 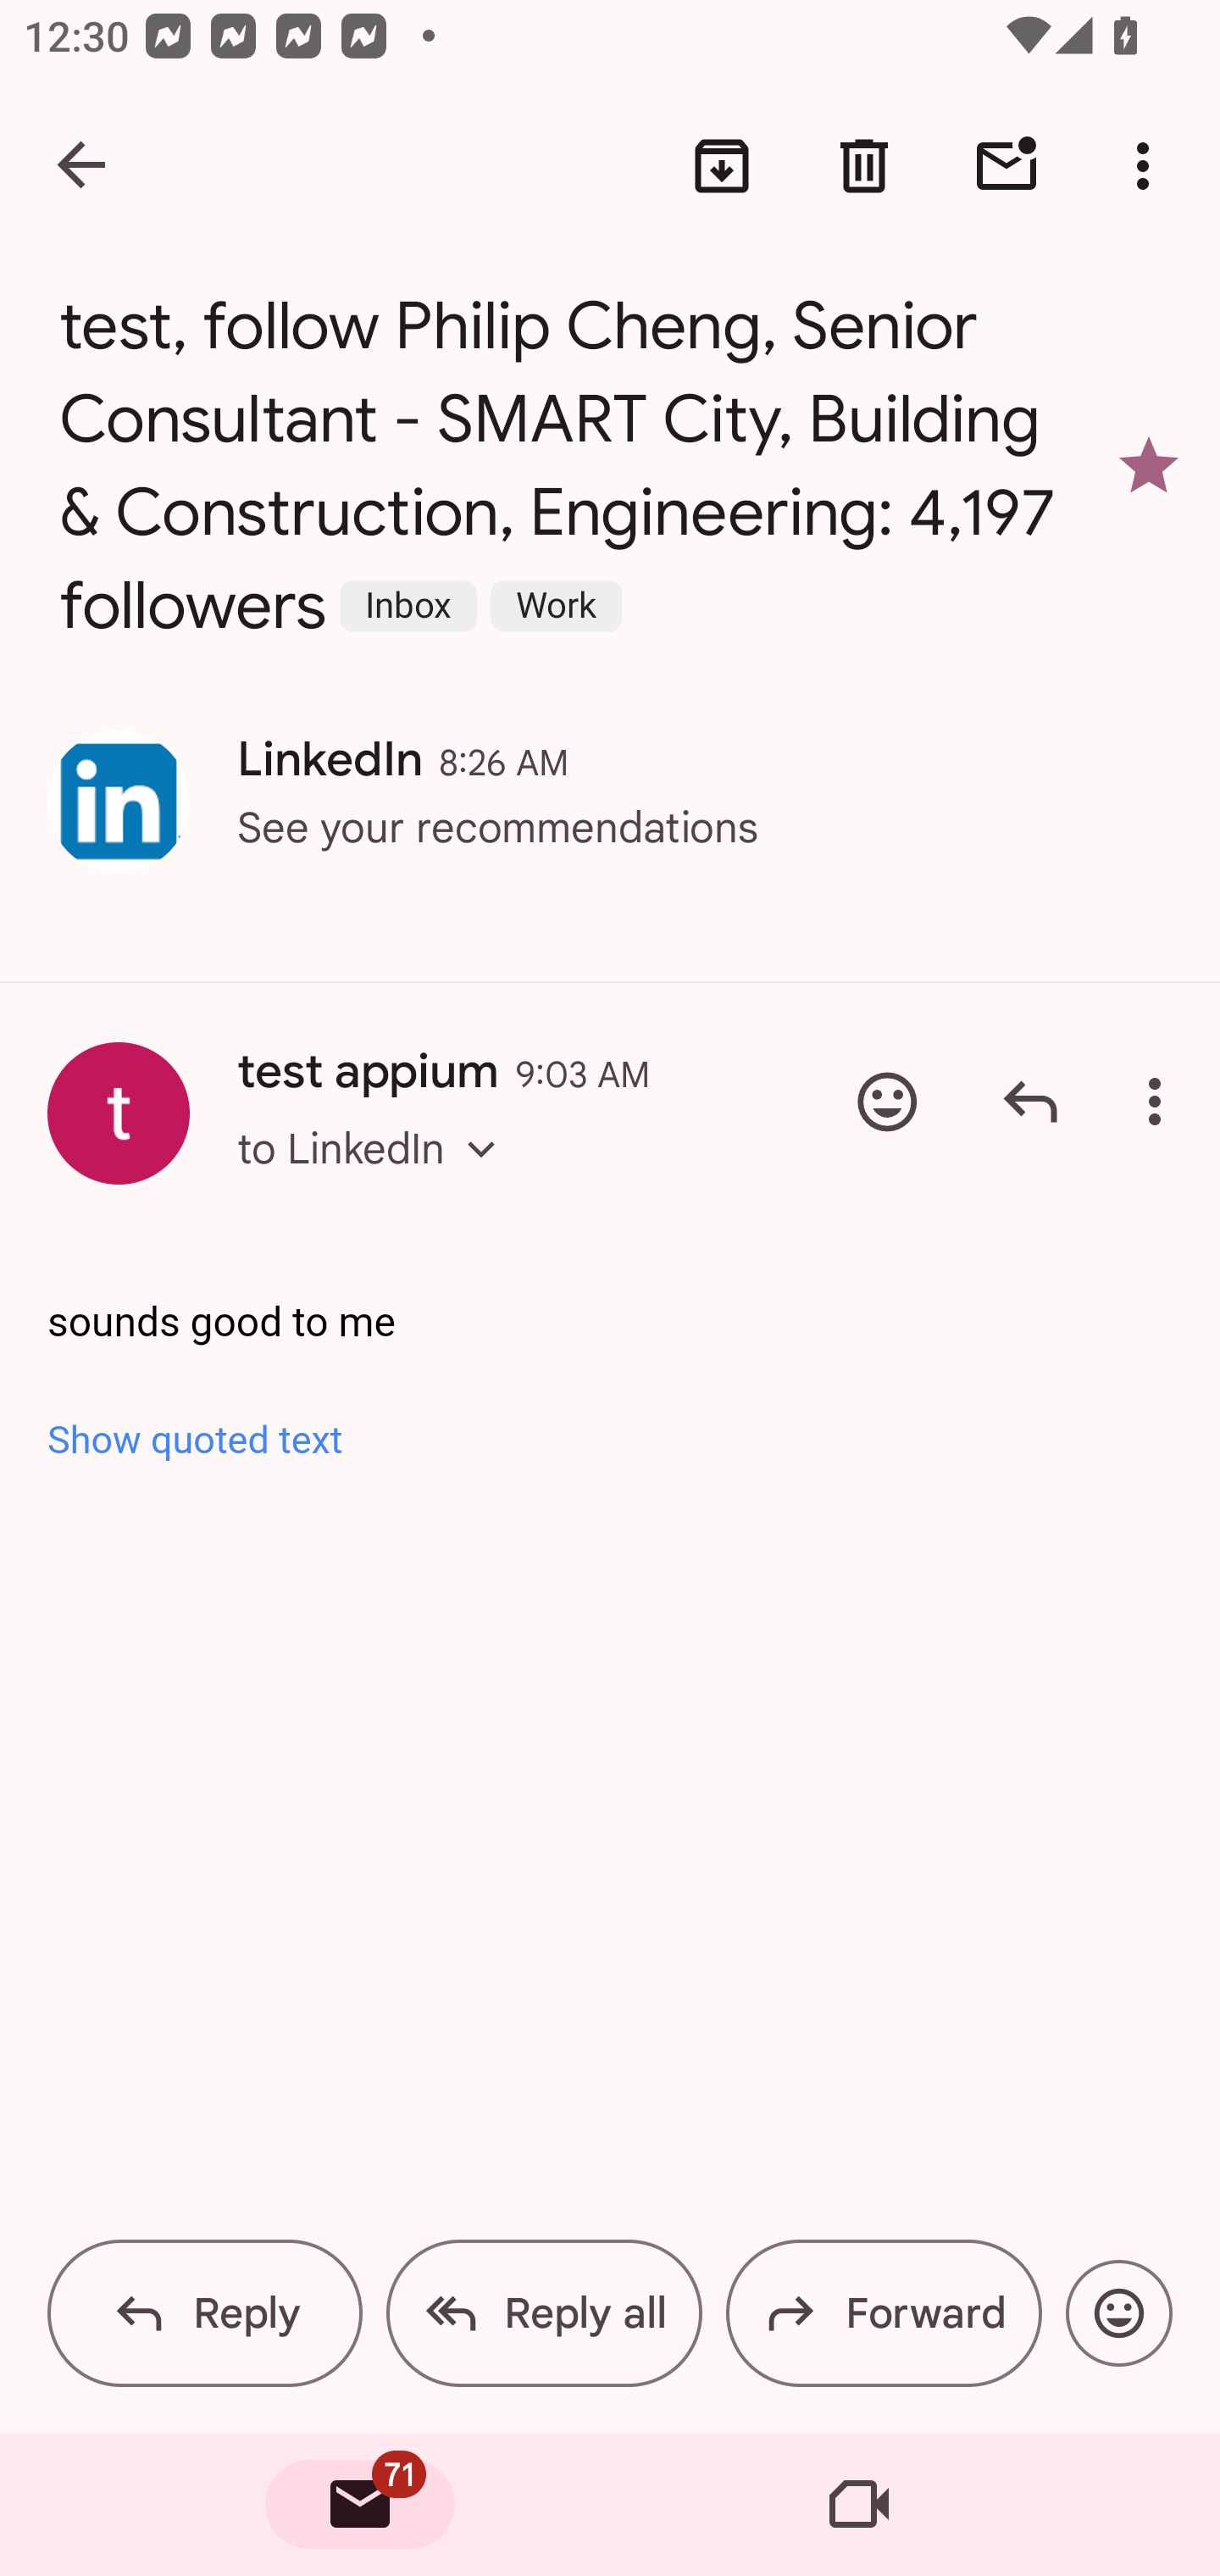 I want to click on Show contact information for LinkedIn, so click(x=119, y=802).